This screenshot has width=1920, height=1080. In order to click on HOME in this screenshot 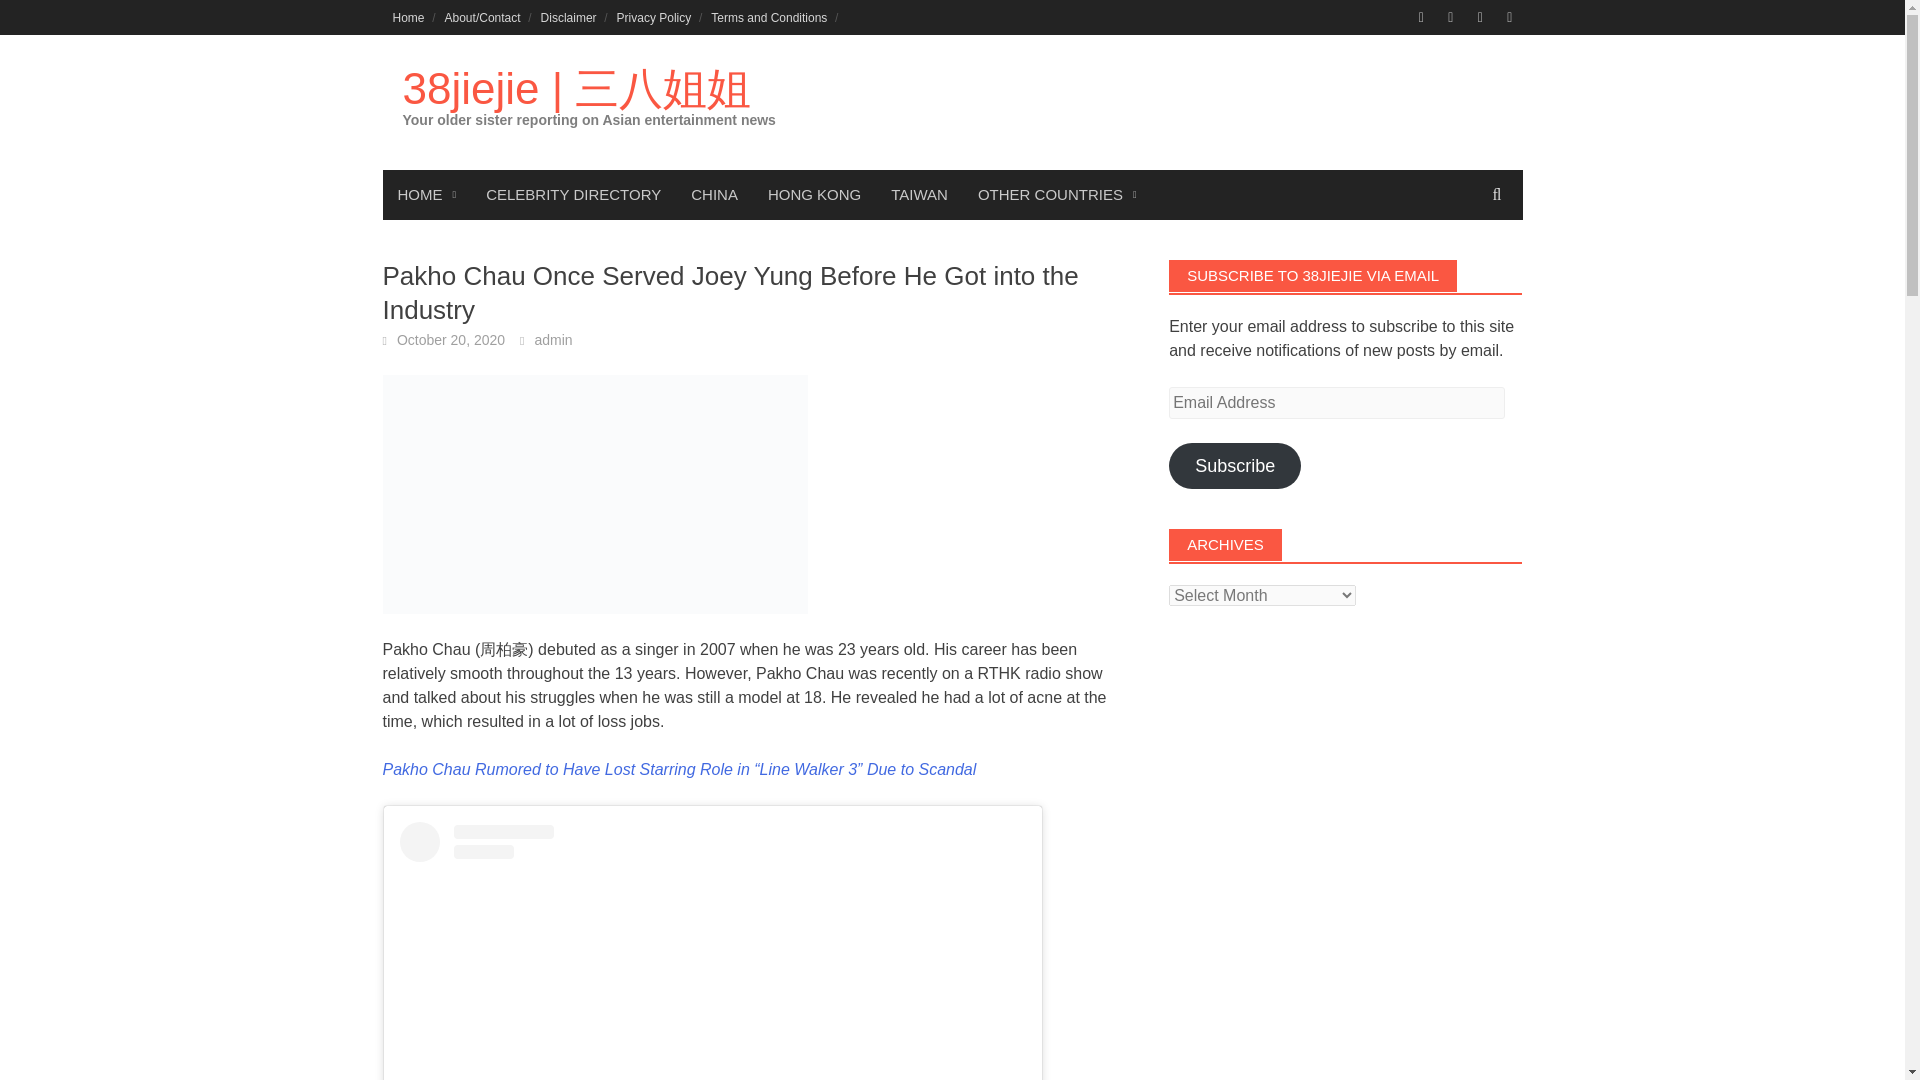, I will do `click(426, 194)`.